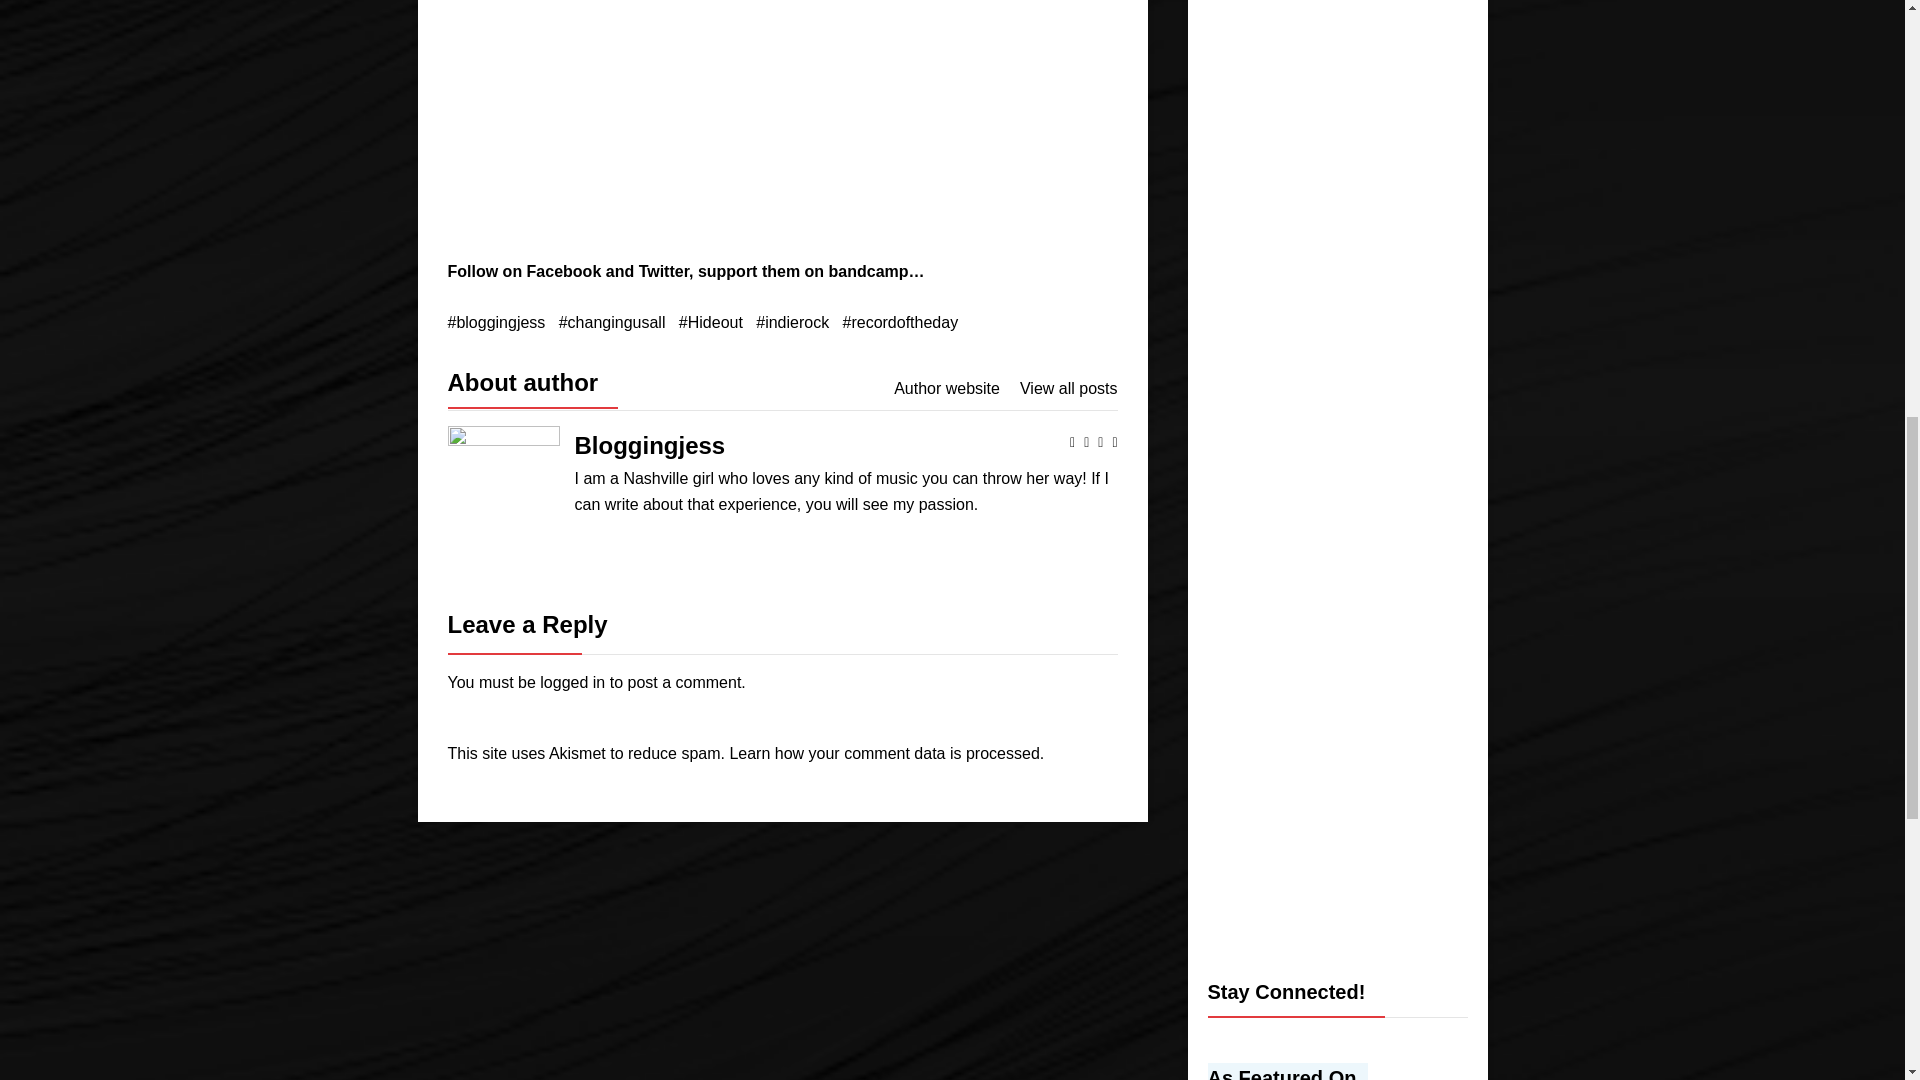 Image resolution: width=1920 pixels, height=1080 pixels. What do you see at coordinates (1292, 1071) in the screenshot?
I see `HYPE MACHINE` at bounding box center [1292, 1071].